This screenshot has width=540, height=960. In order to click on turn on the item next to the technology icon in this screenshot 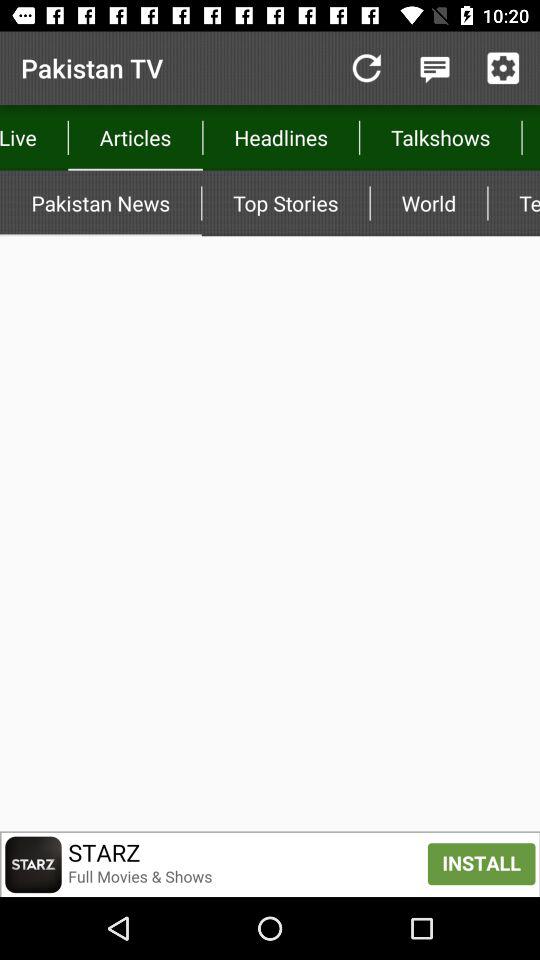, I will do `click(428, 203)`.